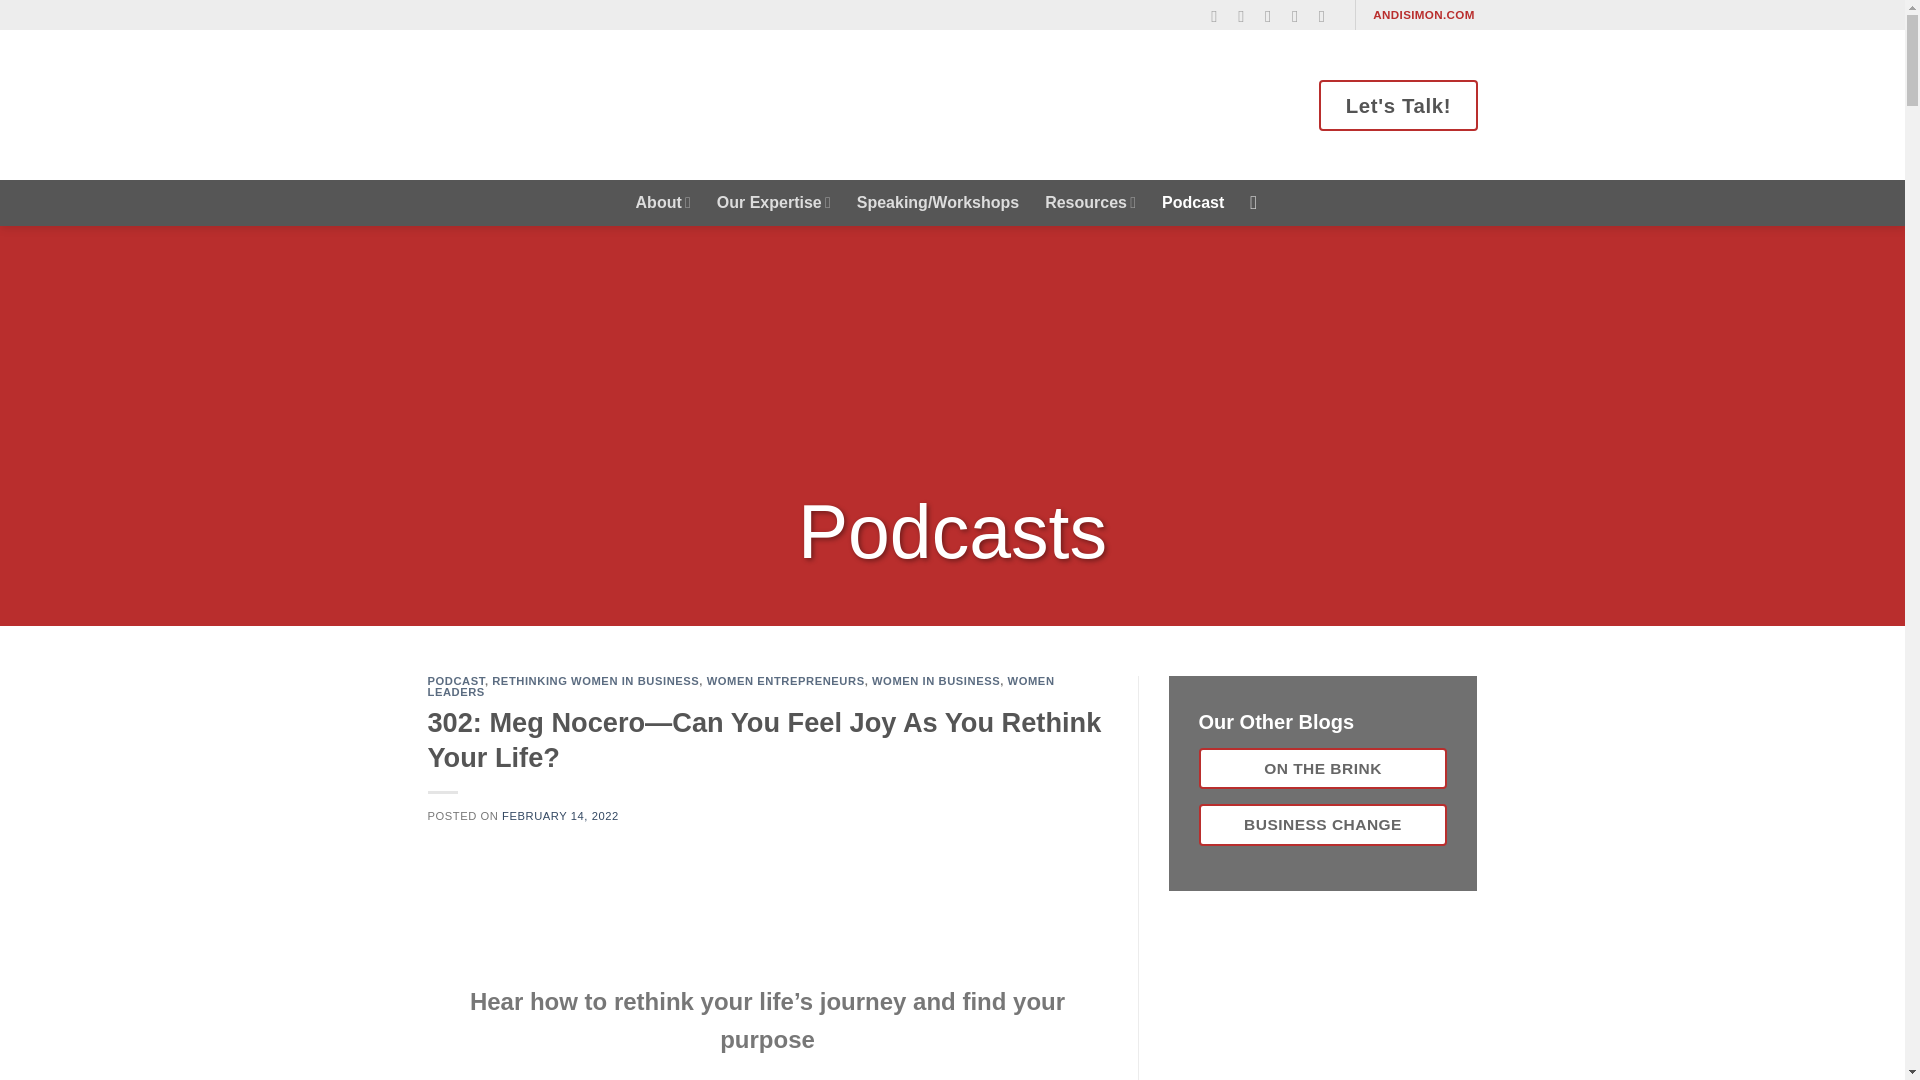 This screenshot has height=1080, width=1920. Describe the element at coordinates (774, 202) in the screenshot. I see `Our Expertise` at that location.